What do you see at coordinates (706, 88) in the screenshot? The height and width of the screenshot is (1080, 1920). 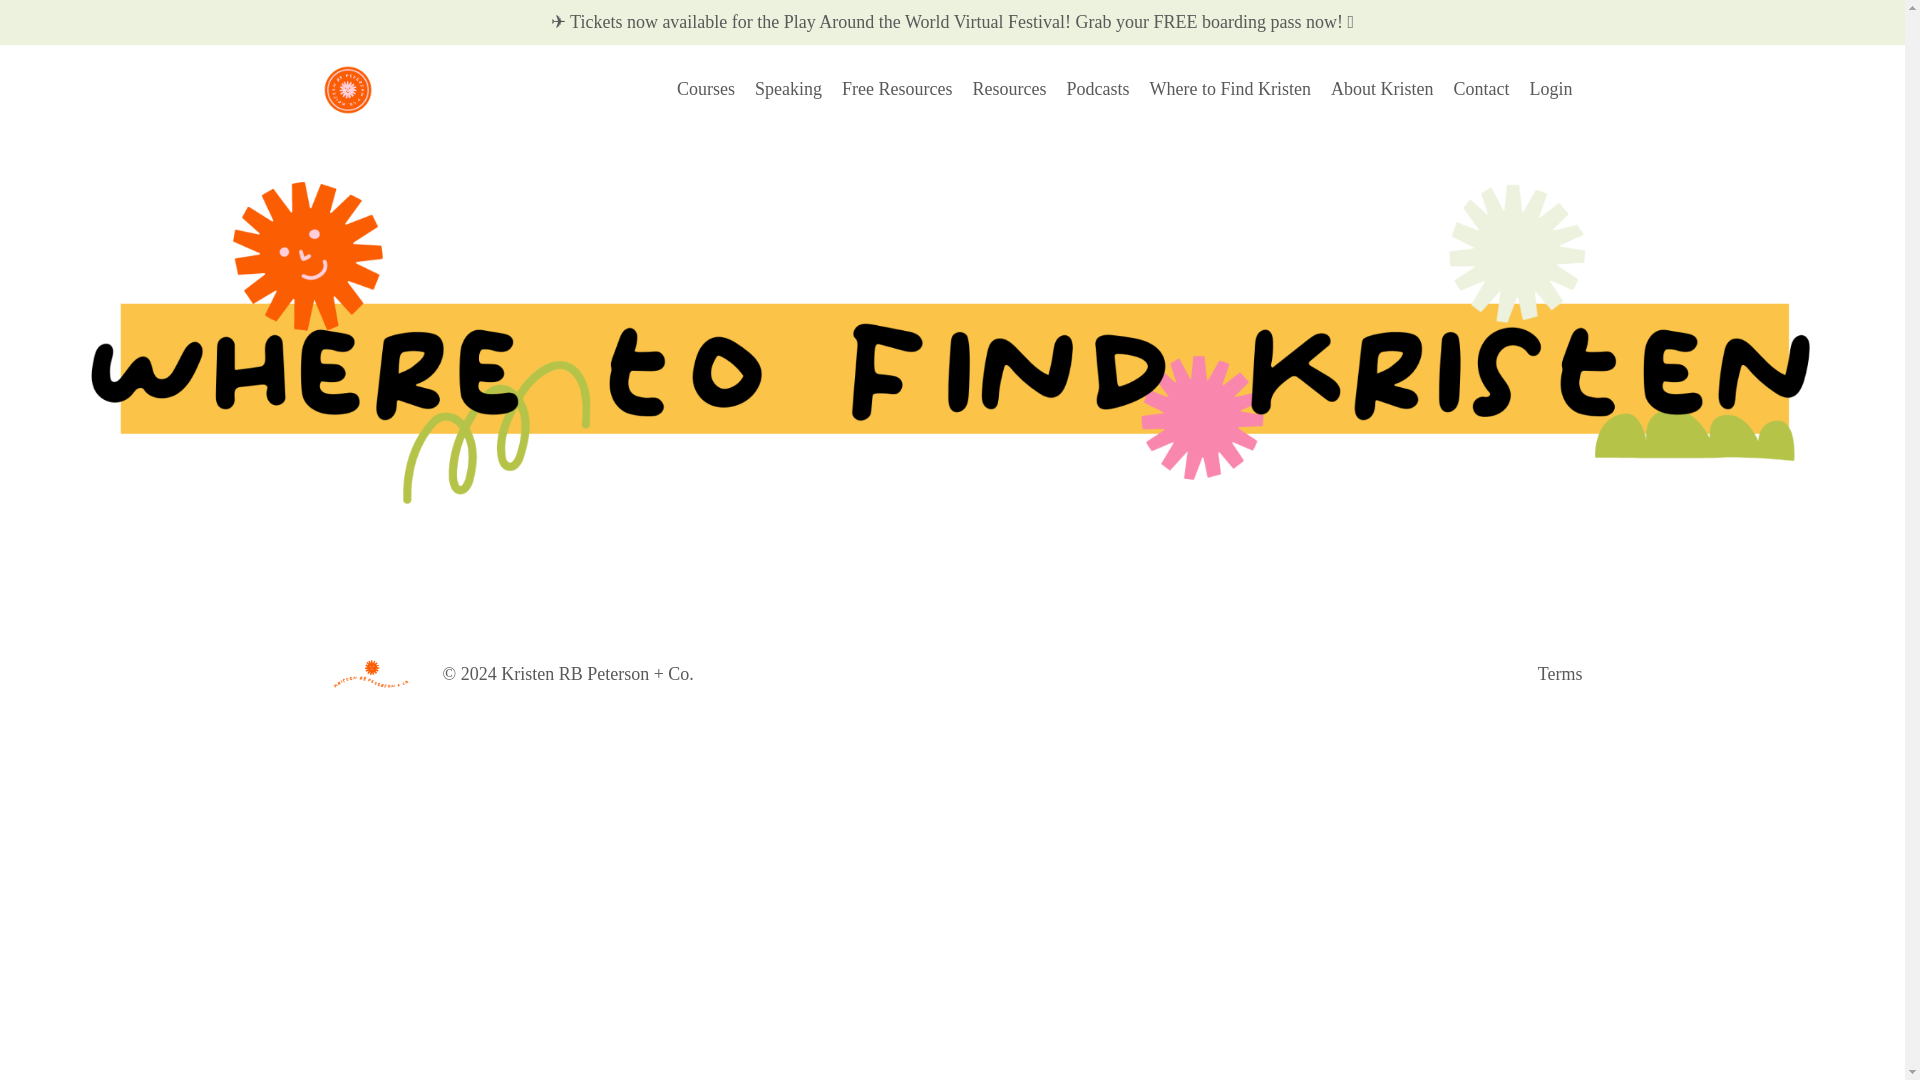 I see `Courses` at bounding box center [706, 88].